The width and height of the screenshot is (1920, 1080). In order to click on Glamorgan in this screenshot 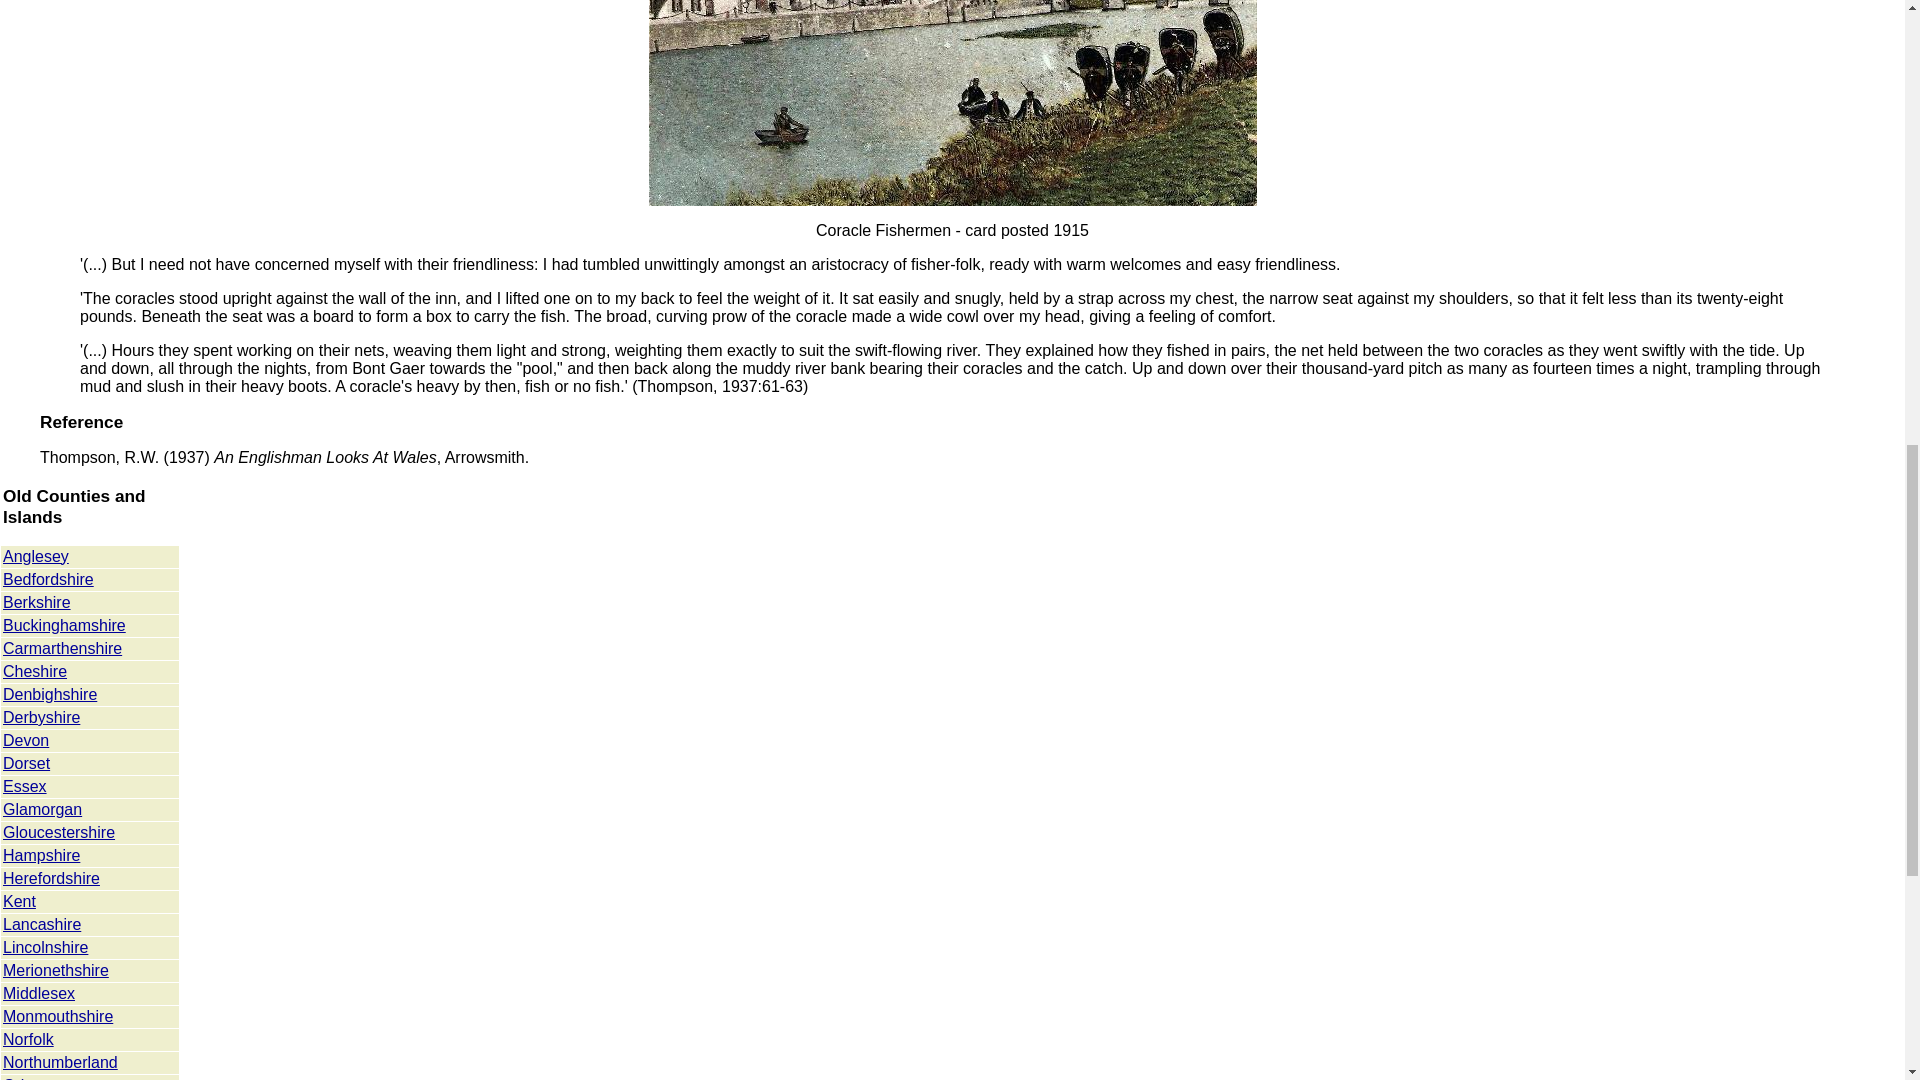, I will do `click(42, 809)`.